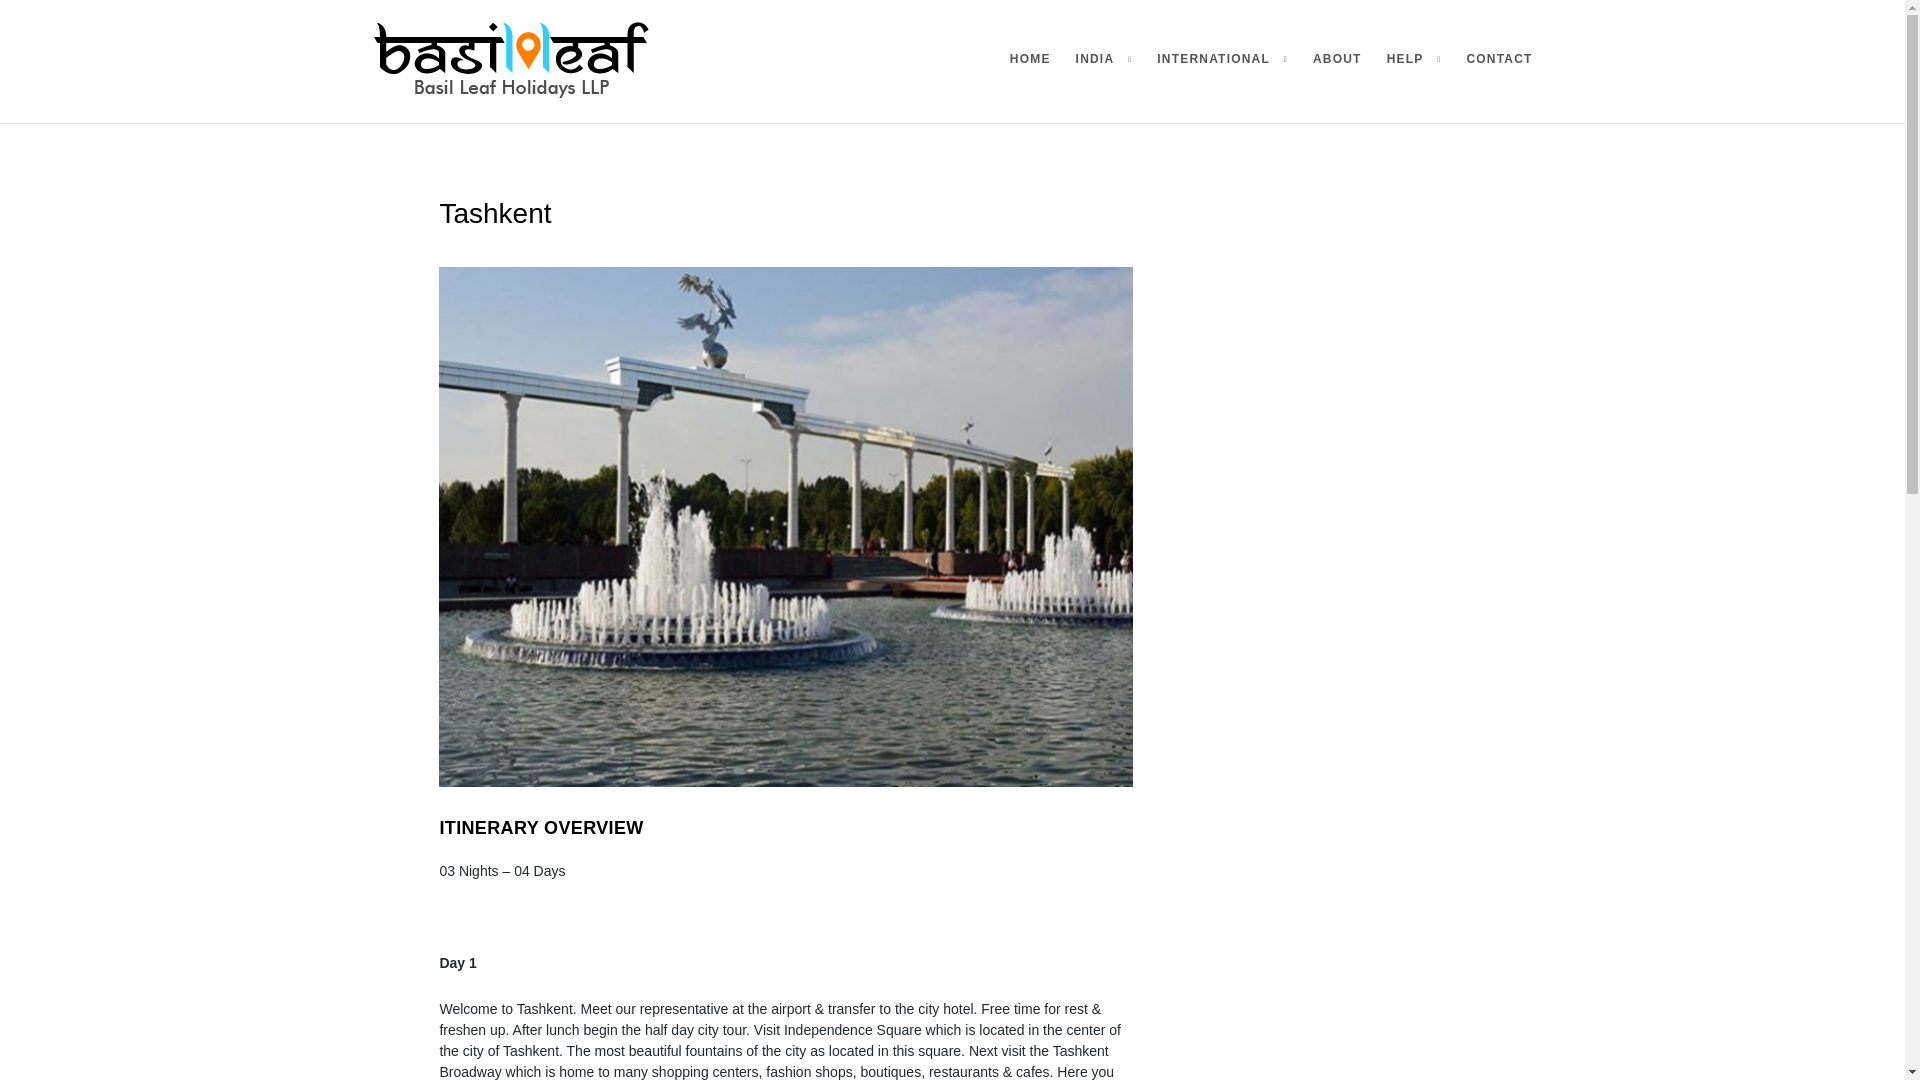  I want to click on HOME, so click(1030, 60).